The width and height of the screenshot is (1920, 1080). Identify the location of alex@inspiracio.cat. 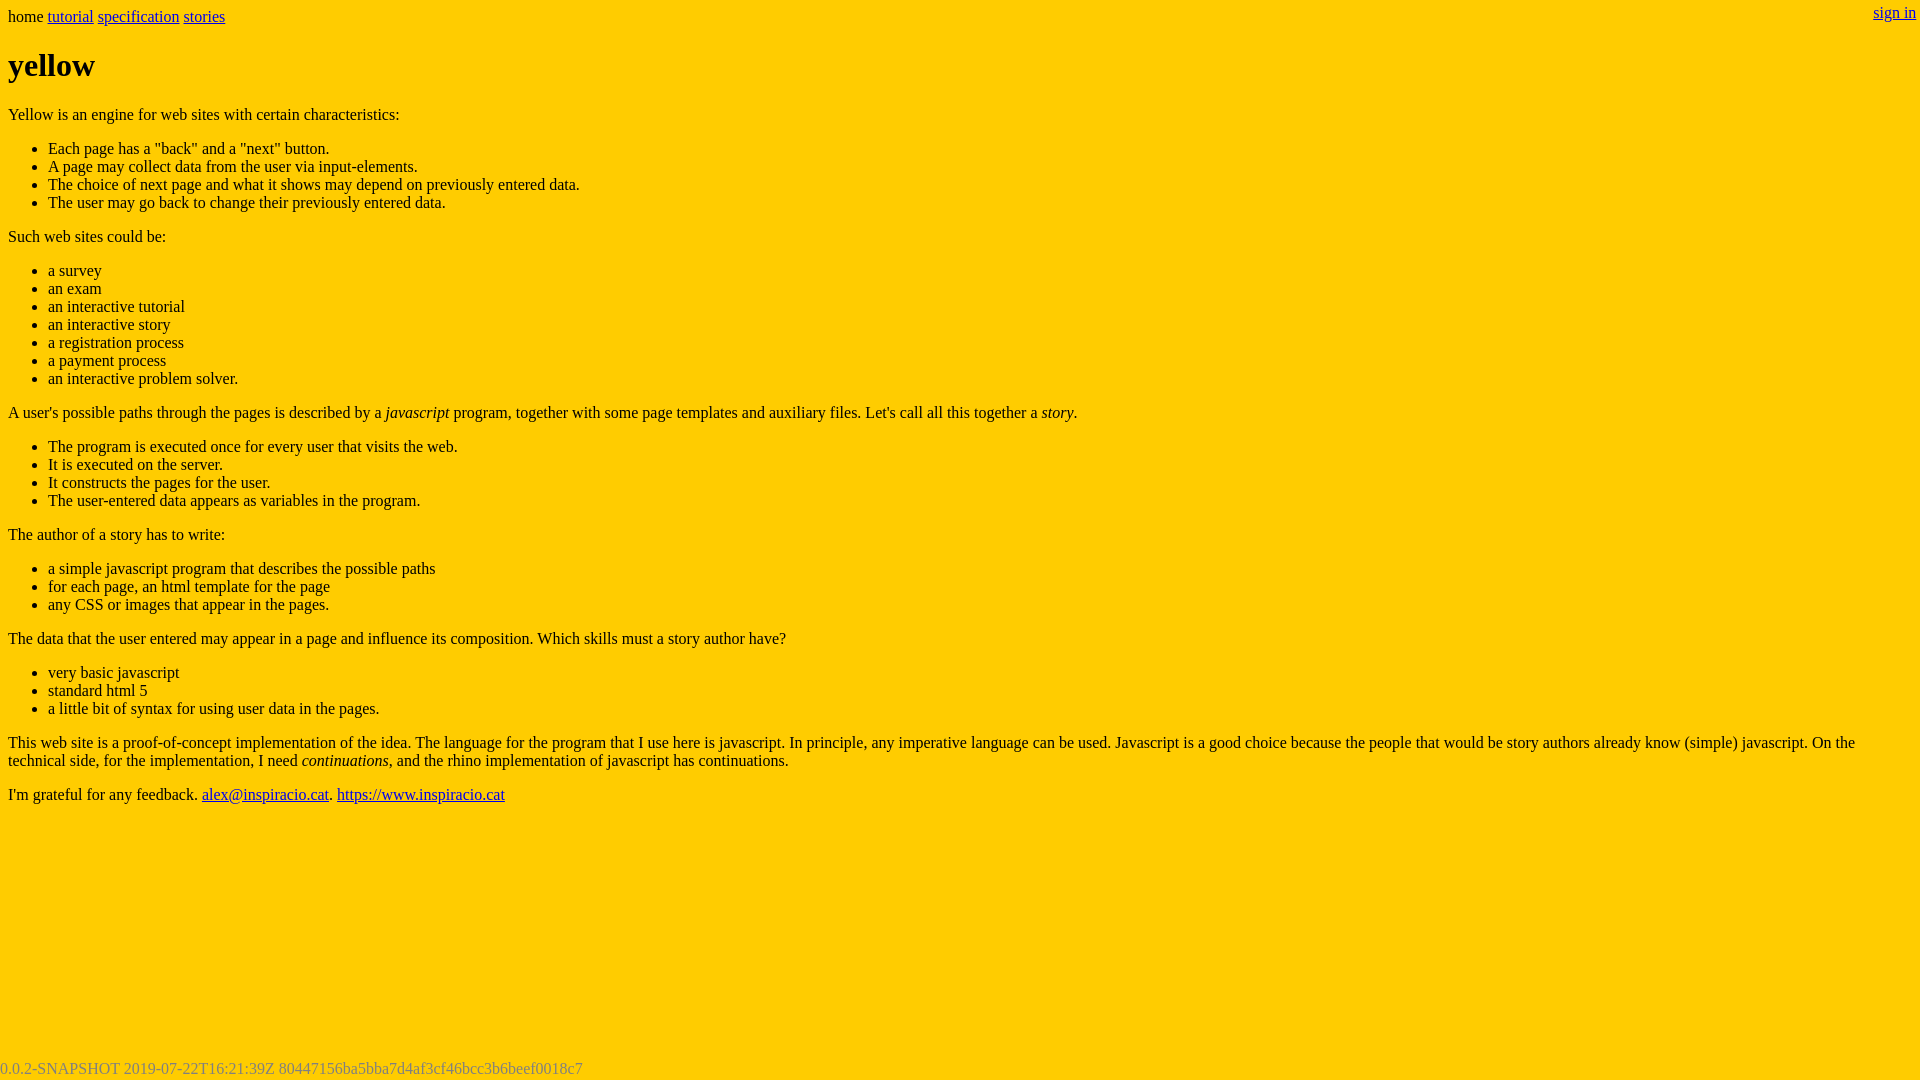
(266, 794).